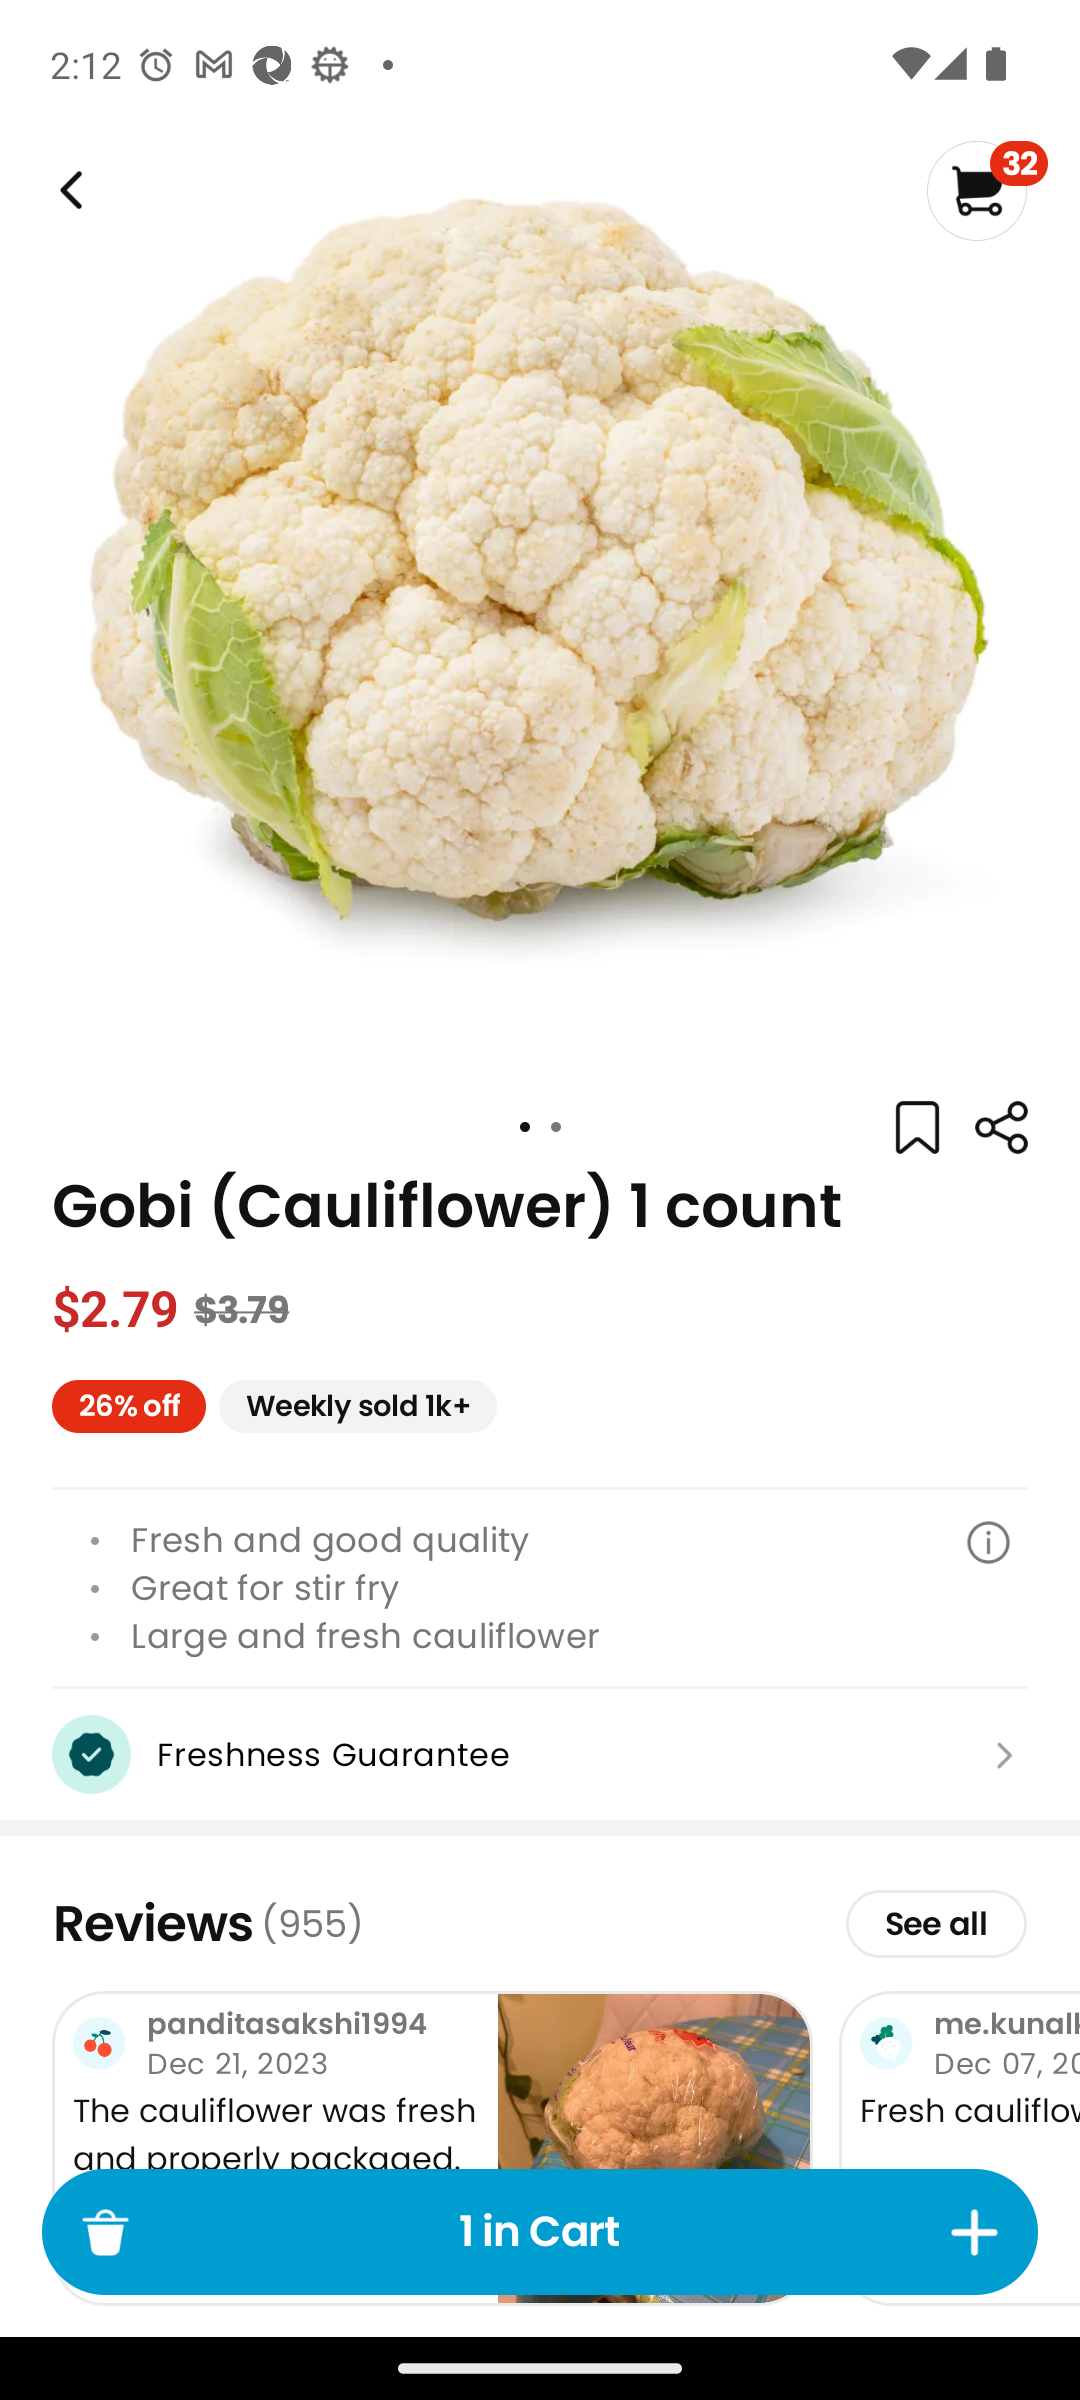 This screenshot has height=2400, width=1080. What do you see at coordinates (540, 1754) in the screenshot?
I see `Freshness Guarantee` at bounding box center [540, 1754].